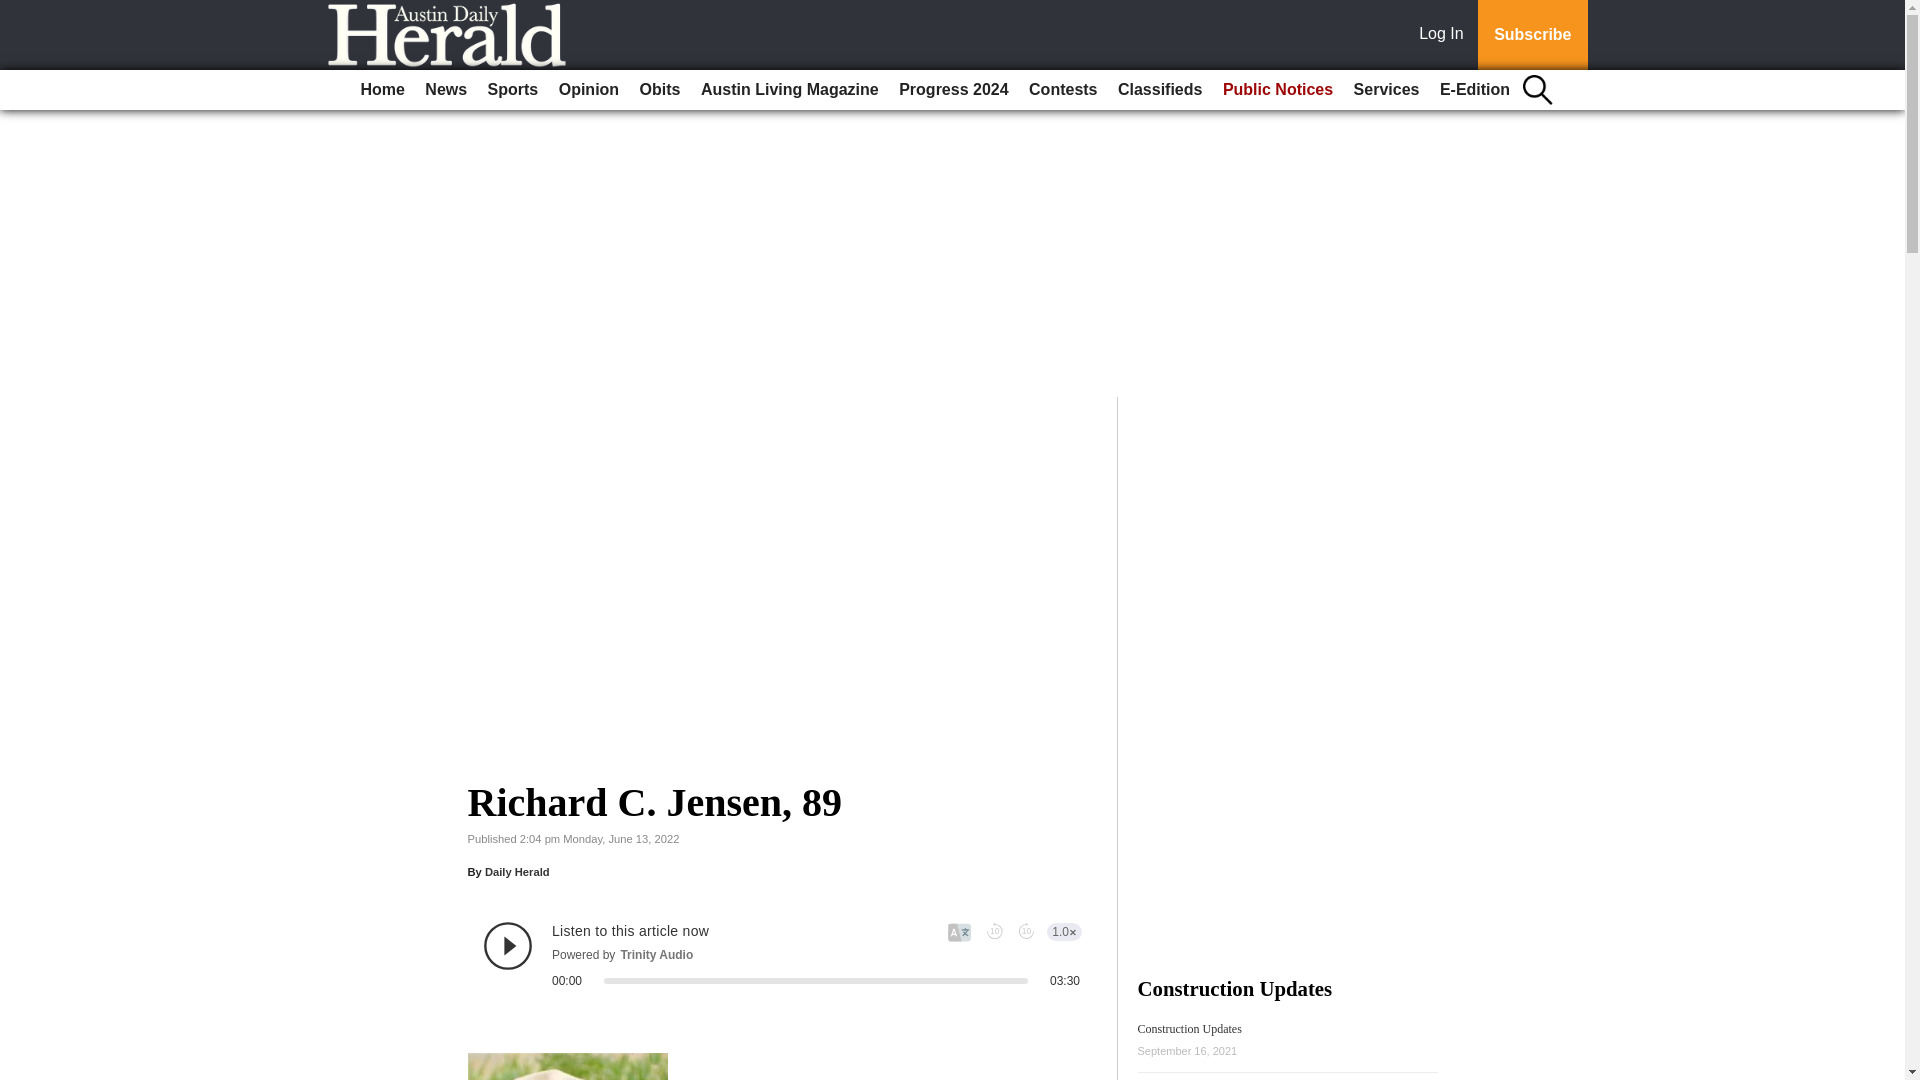 The height and width of the screenshot is (1080, 1920). Describe the element at coordinates (660, 90) in the screenshot. I see `Obits` at that location.